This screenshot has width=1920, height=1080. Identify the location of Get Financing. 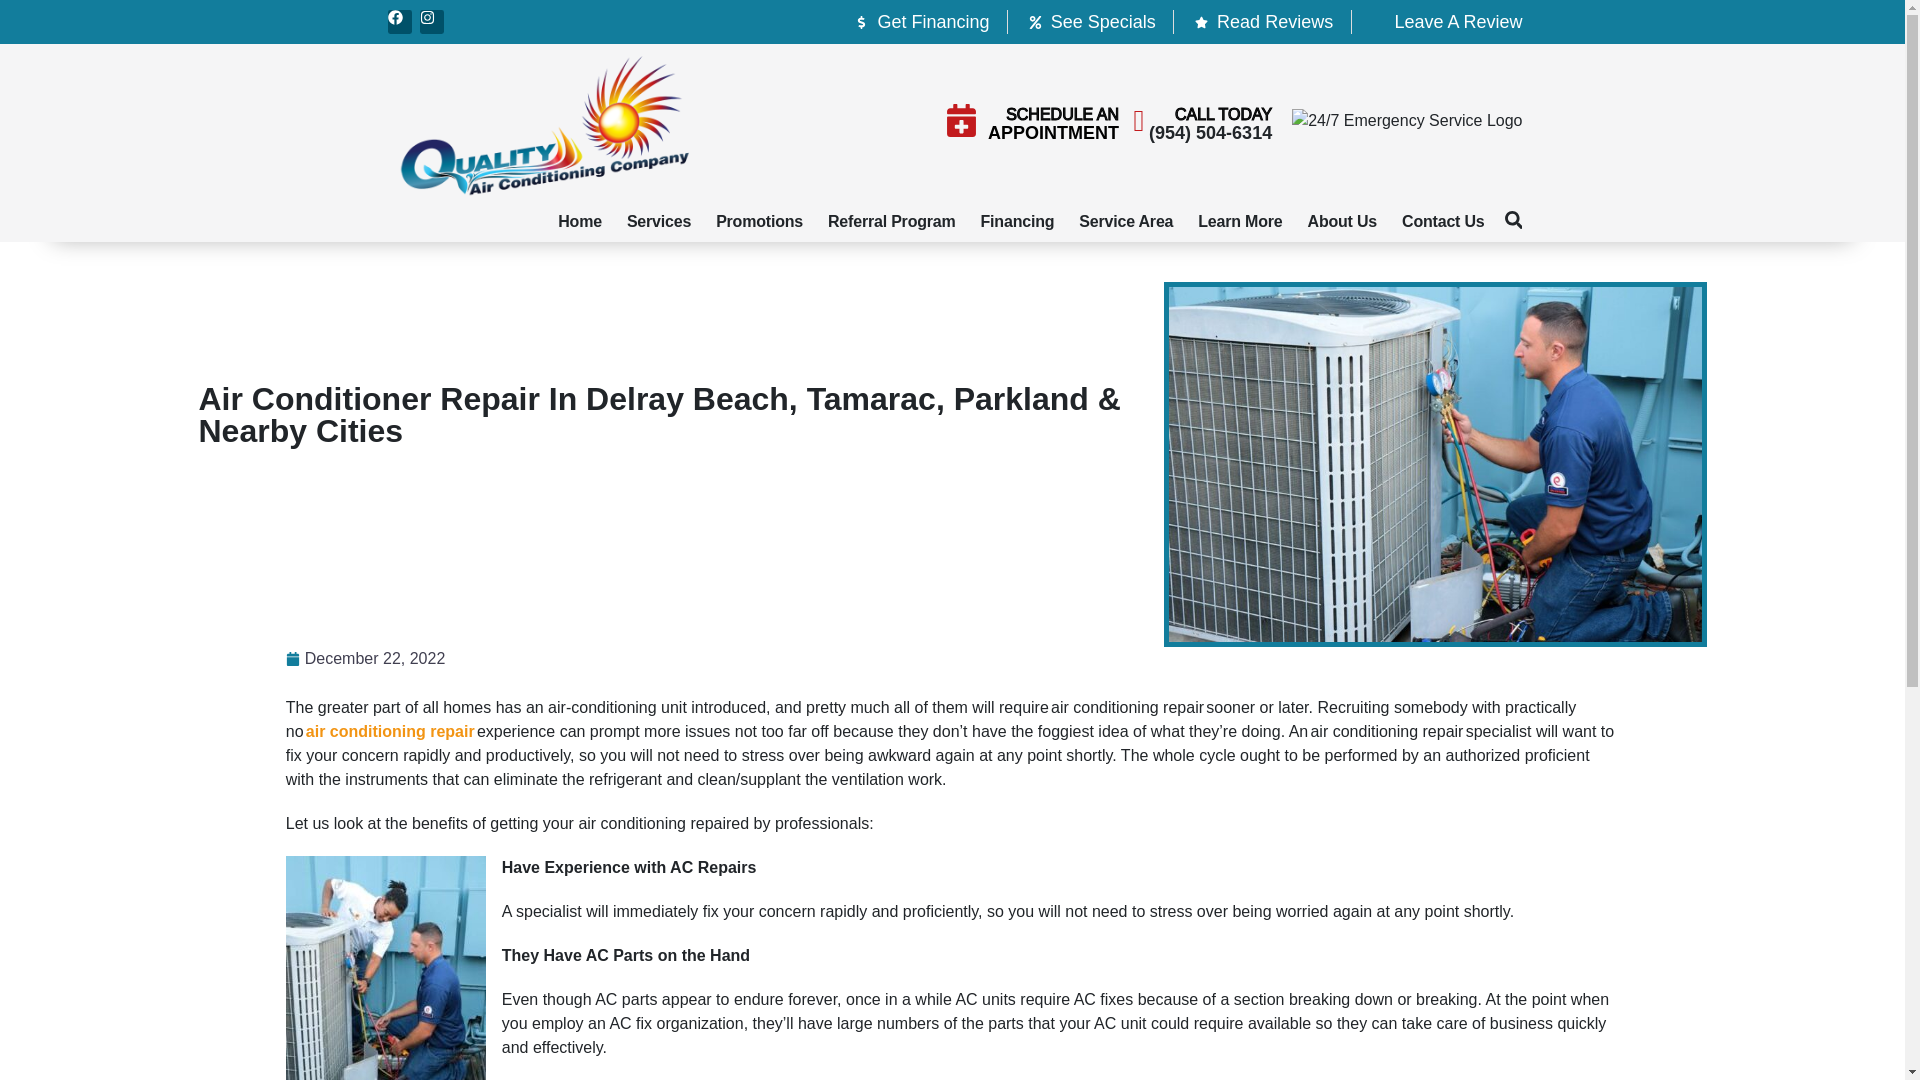
(920, 21).